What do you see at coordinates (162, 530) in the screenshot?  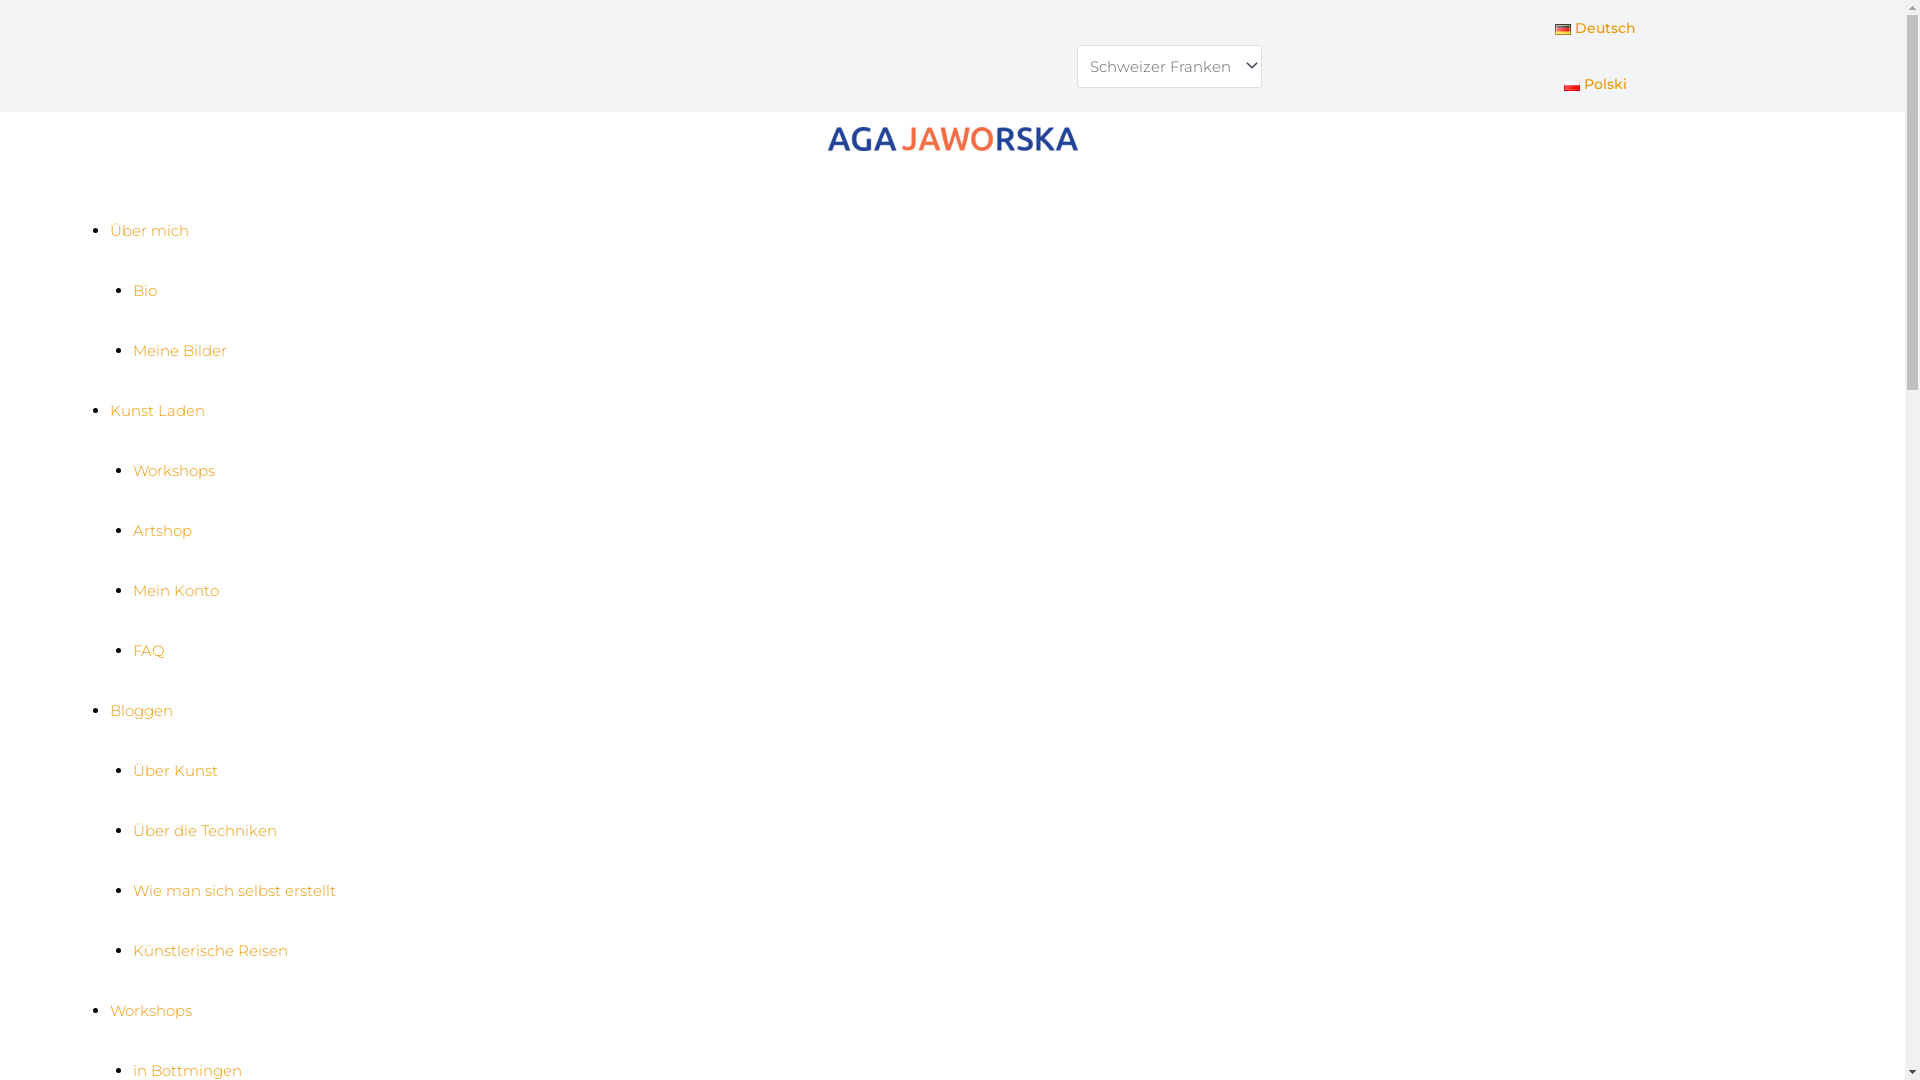 I see `Artshop` at bounding box center [162, 530].